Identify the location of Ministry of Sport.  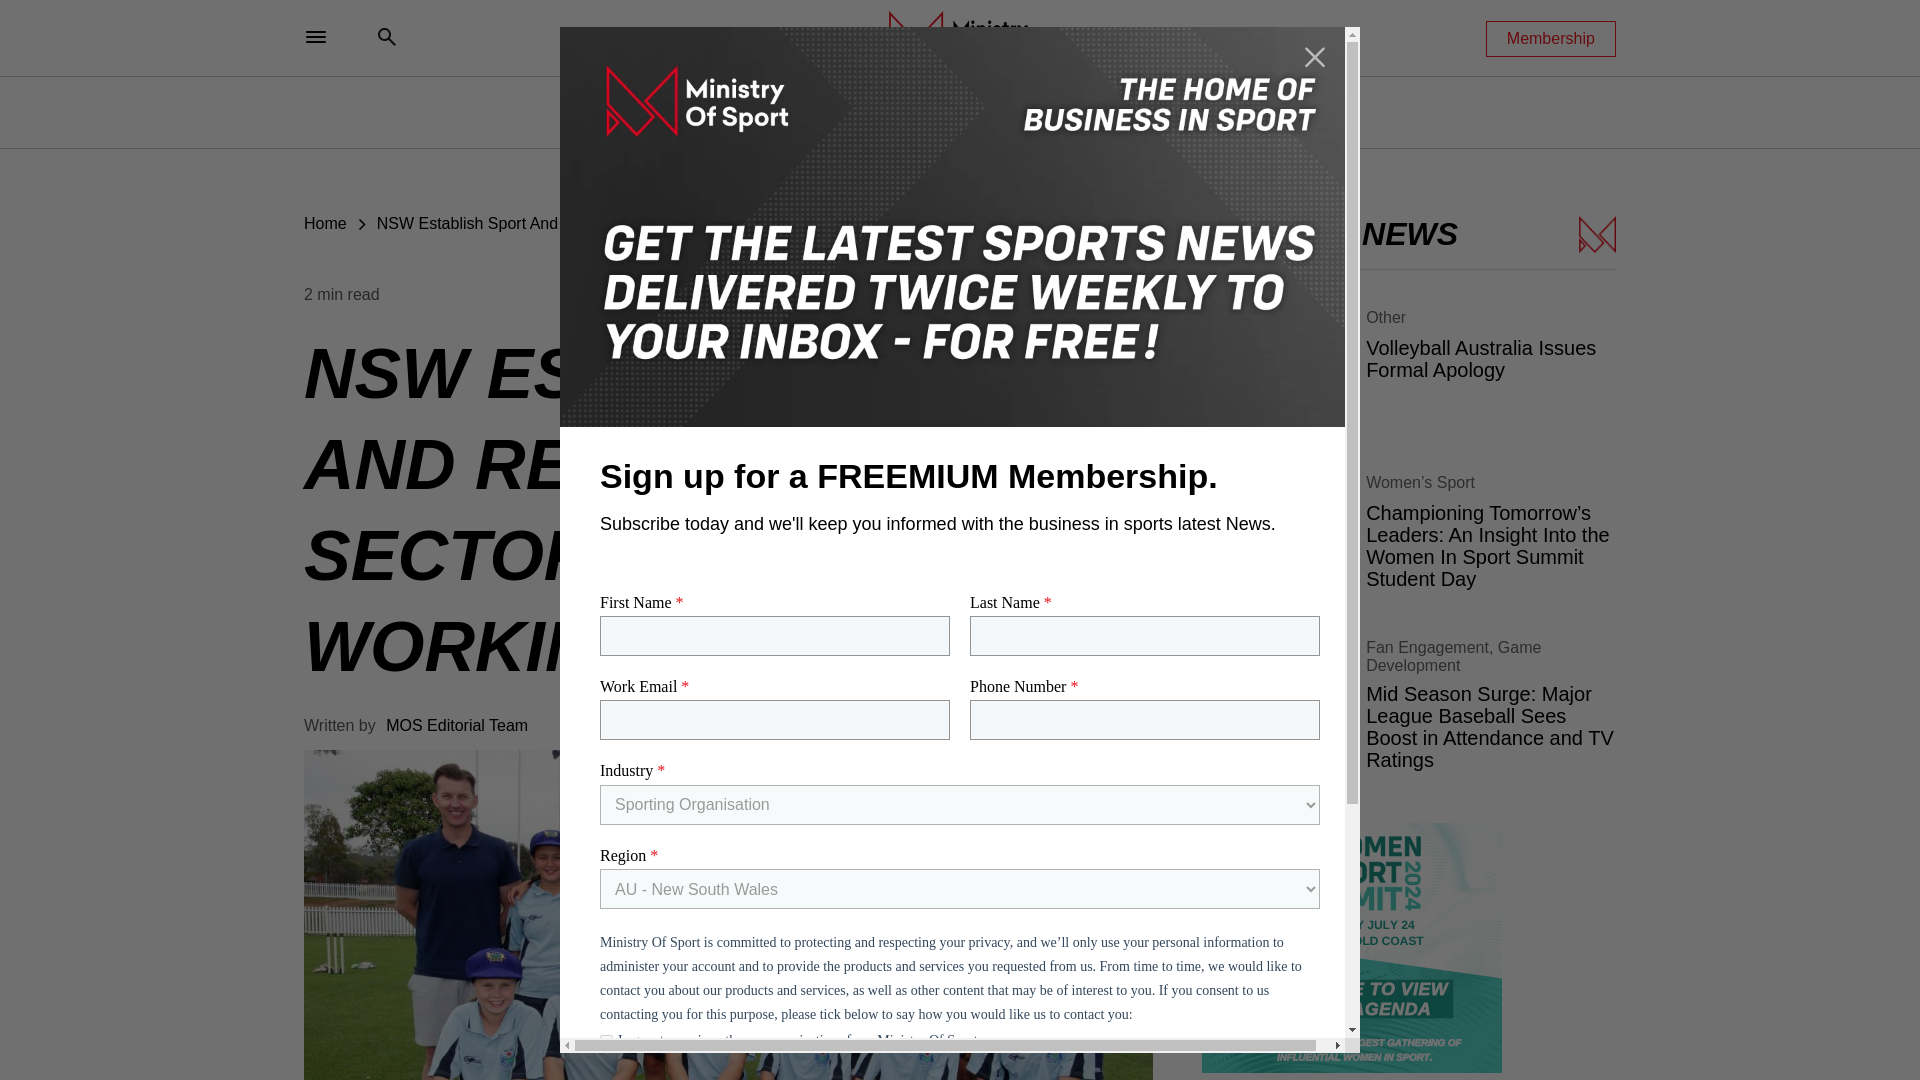
(960, 37).